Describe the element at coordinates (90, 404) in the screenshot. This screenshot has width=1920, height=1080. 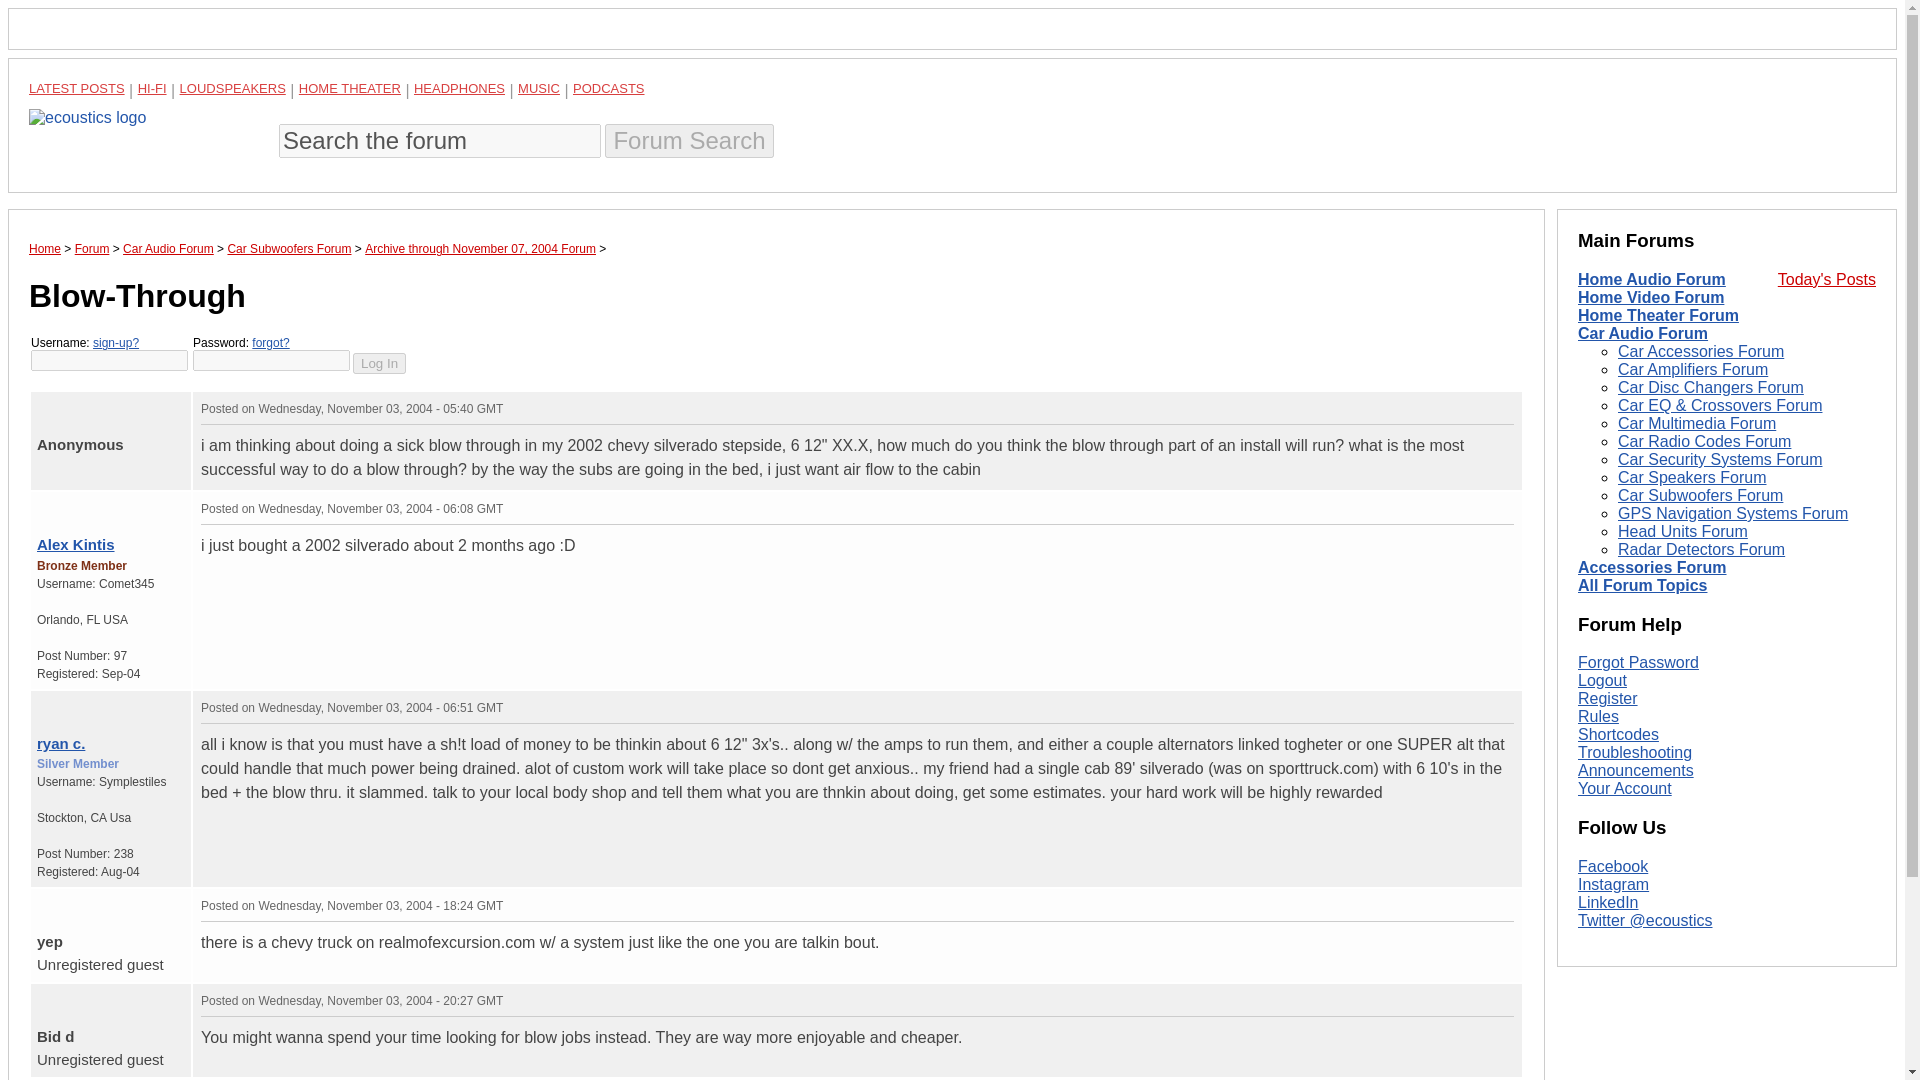
I see `link to this post` at that location.